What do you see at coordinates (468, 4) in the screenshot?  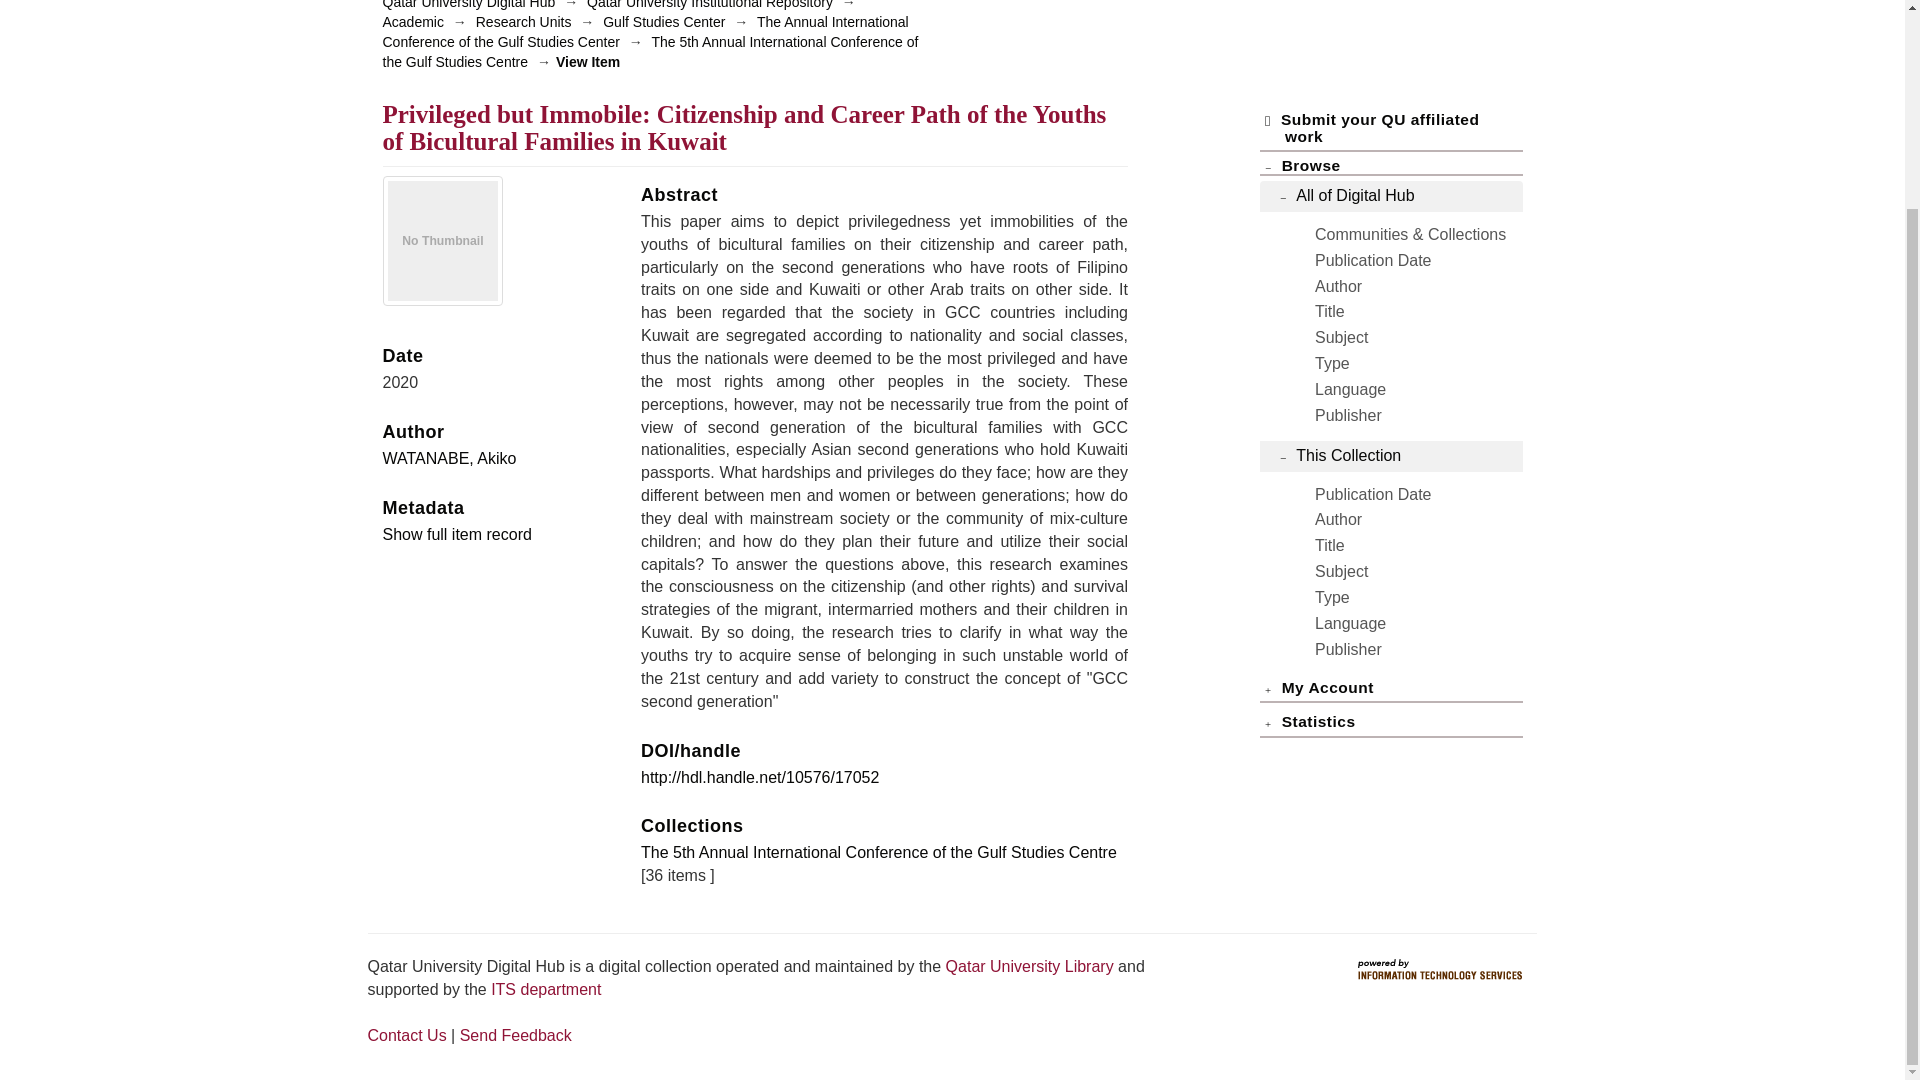 I see `Qatar University Digital Hub` at bounding box center [468, 4].